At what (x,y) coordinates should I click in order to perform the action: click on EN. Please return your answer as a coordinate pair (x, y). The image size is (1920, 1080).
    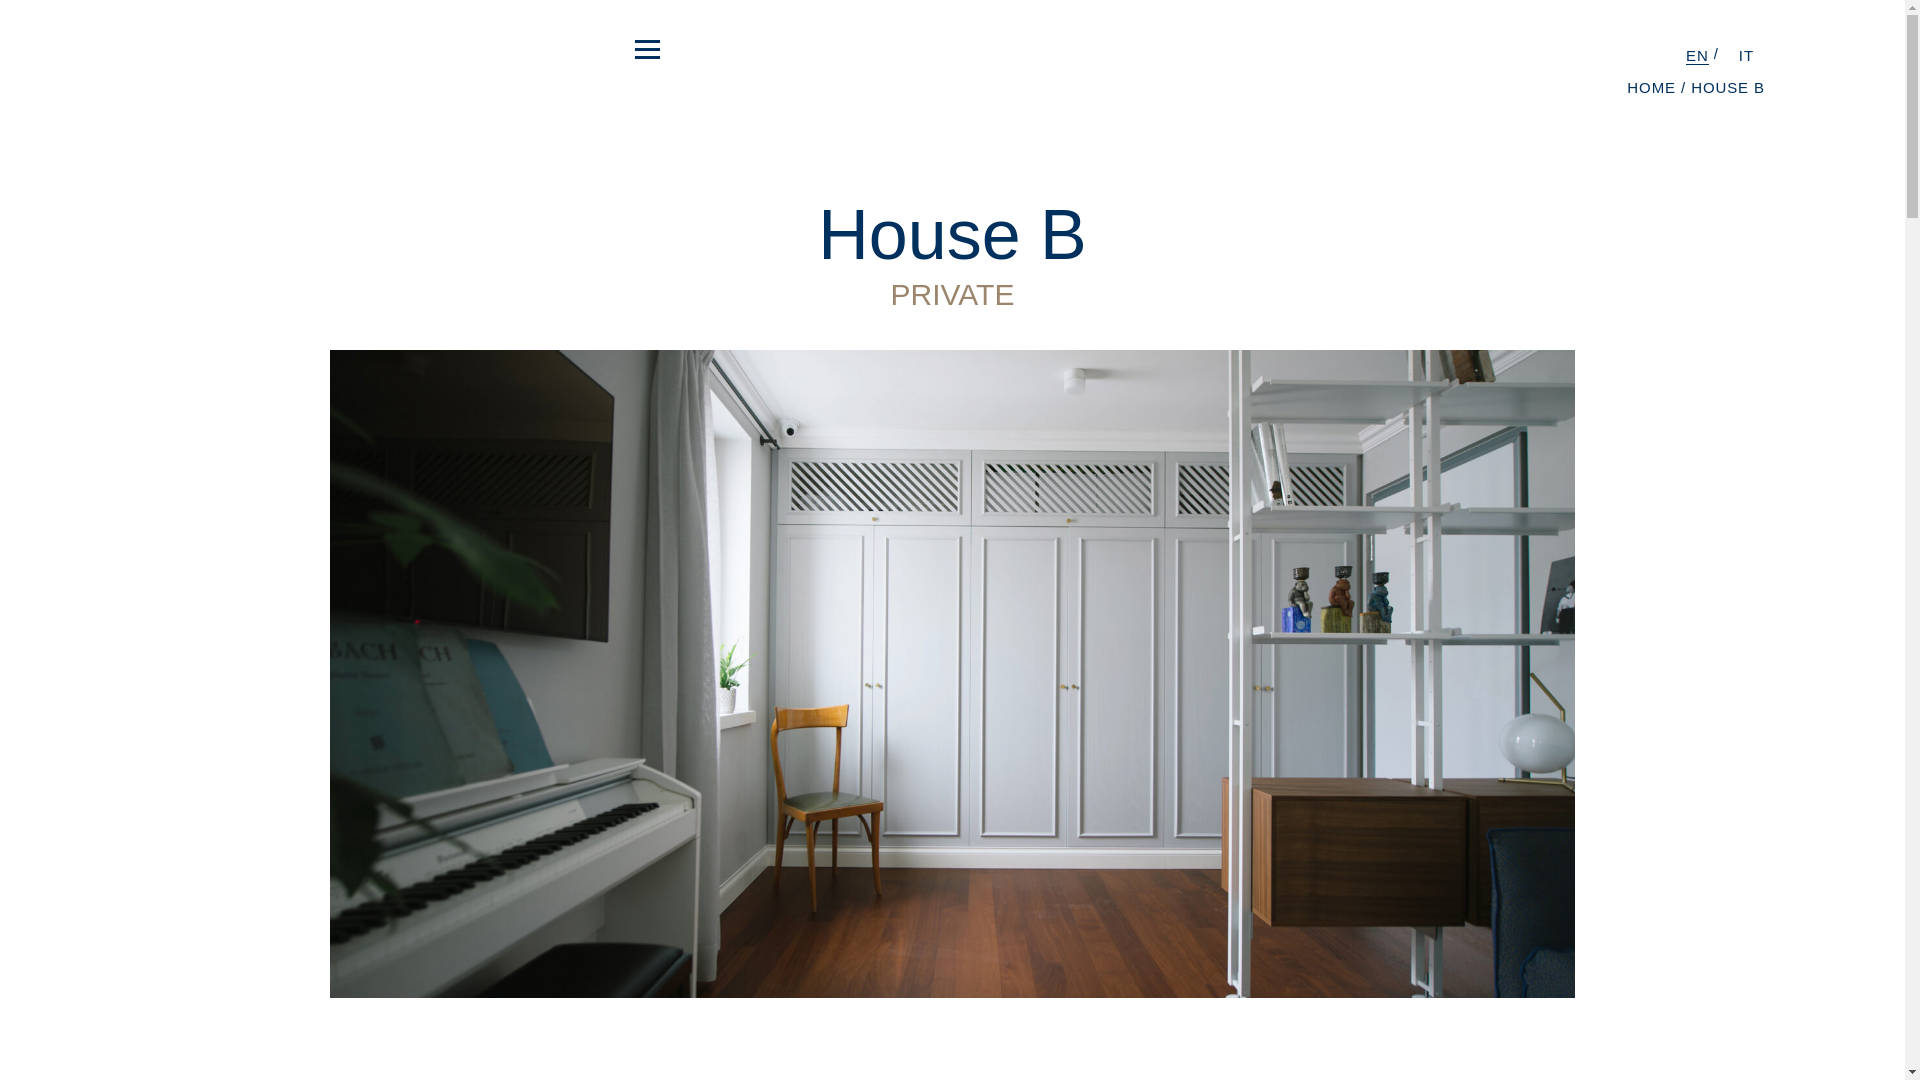
    Looking at the image, I should click on (1702, 55).